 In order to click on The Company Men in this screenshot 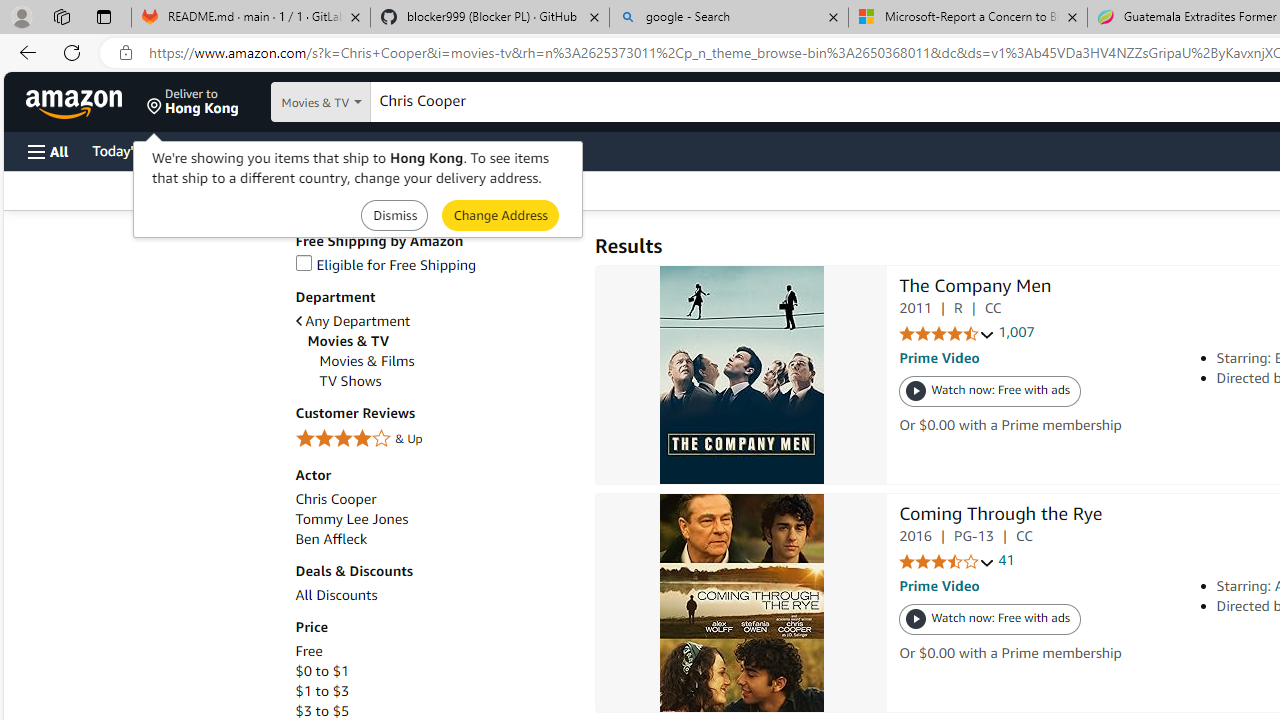, I will do `click(975, 288)`.